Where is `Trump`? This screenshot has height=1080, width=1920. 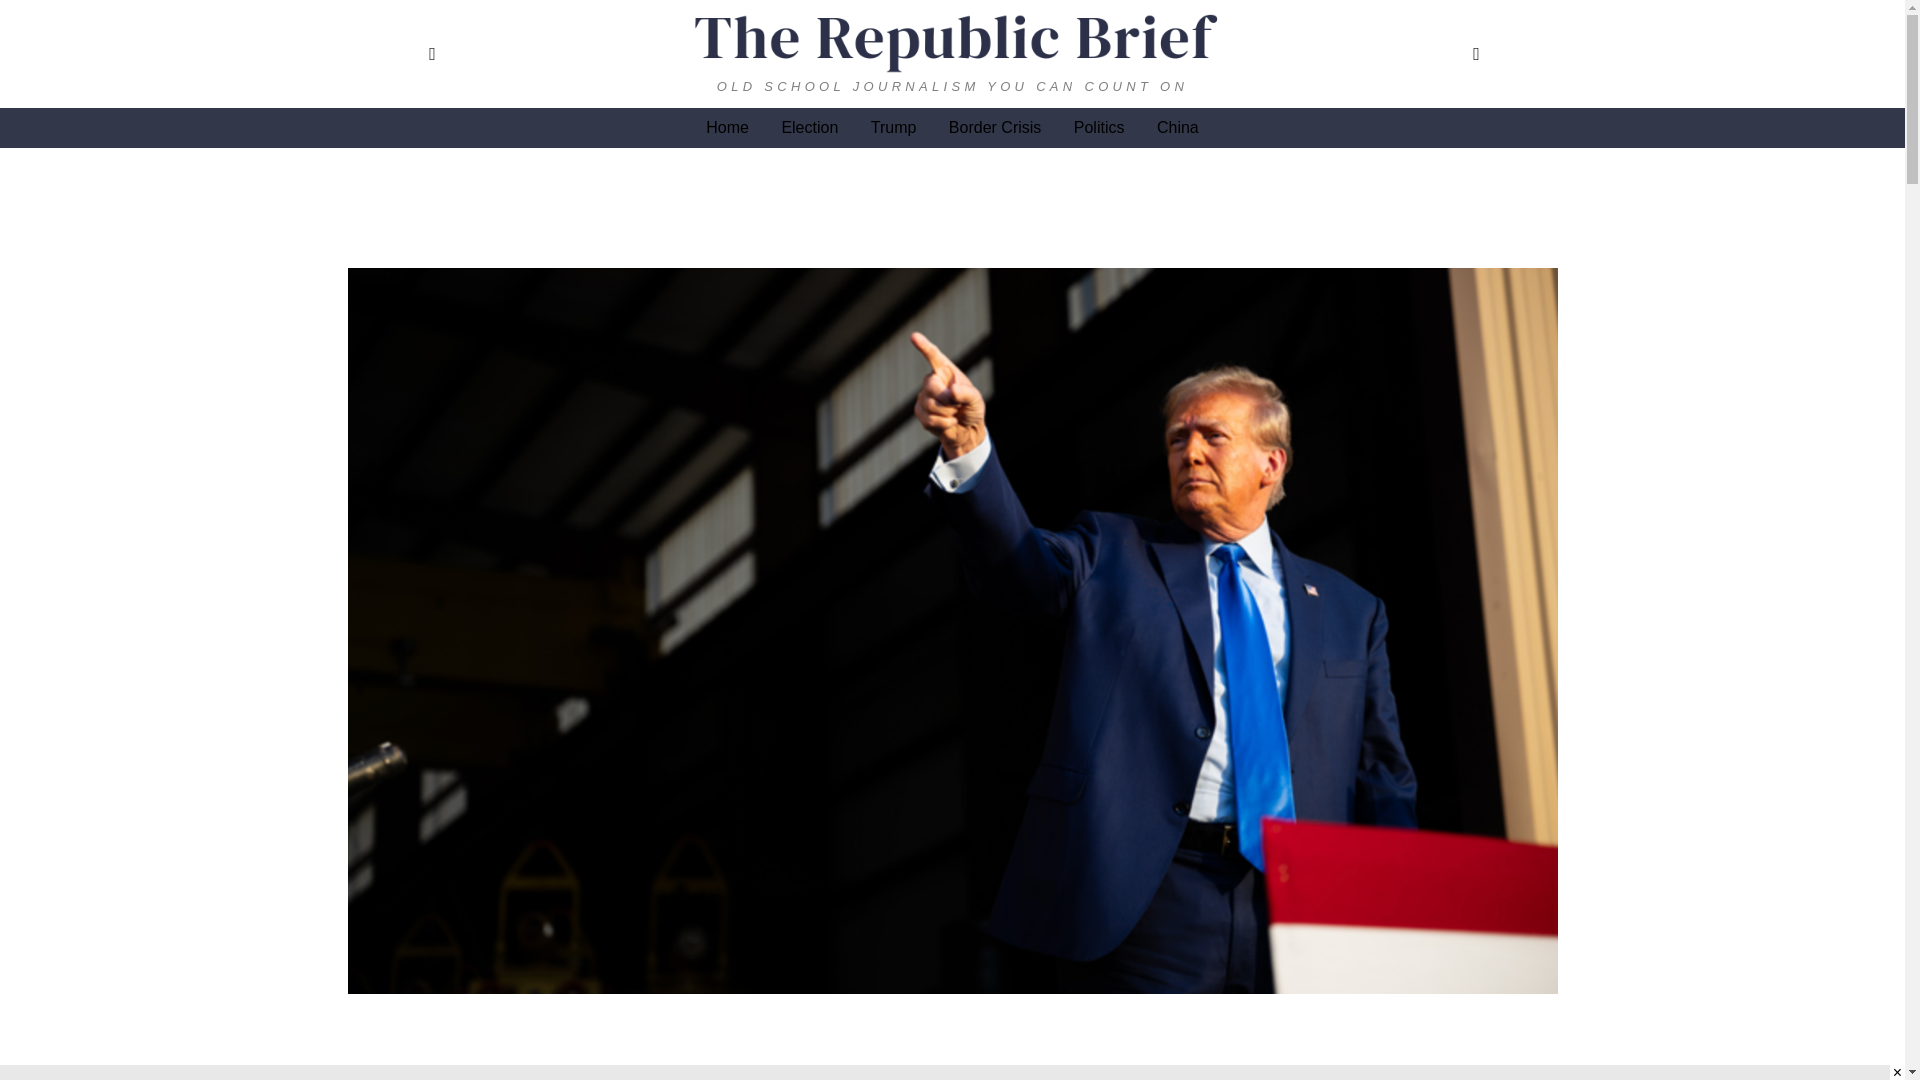 Trump is located at coordinates (894, 128).